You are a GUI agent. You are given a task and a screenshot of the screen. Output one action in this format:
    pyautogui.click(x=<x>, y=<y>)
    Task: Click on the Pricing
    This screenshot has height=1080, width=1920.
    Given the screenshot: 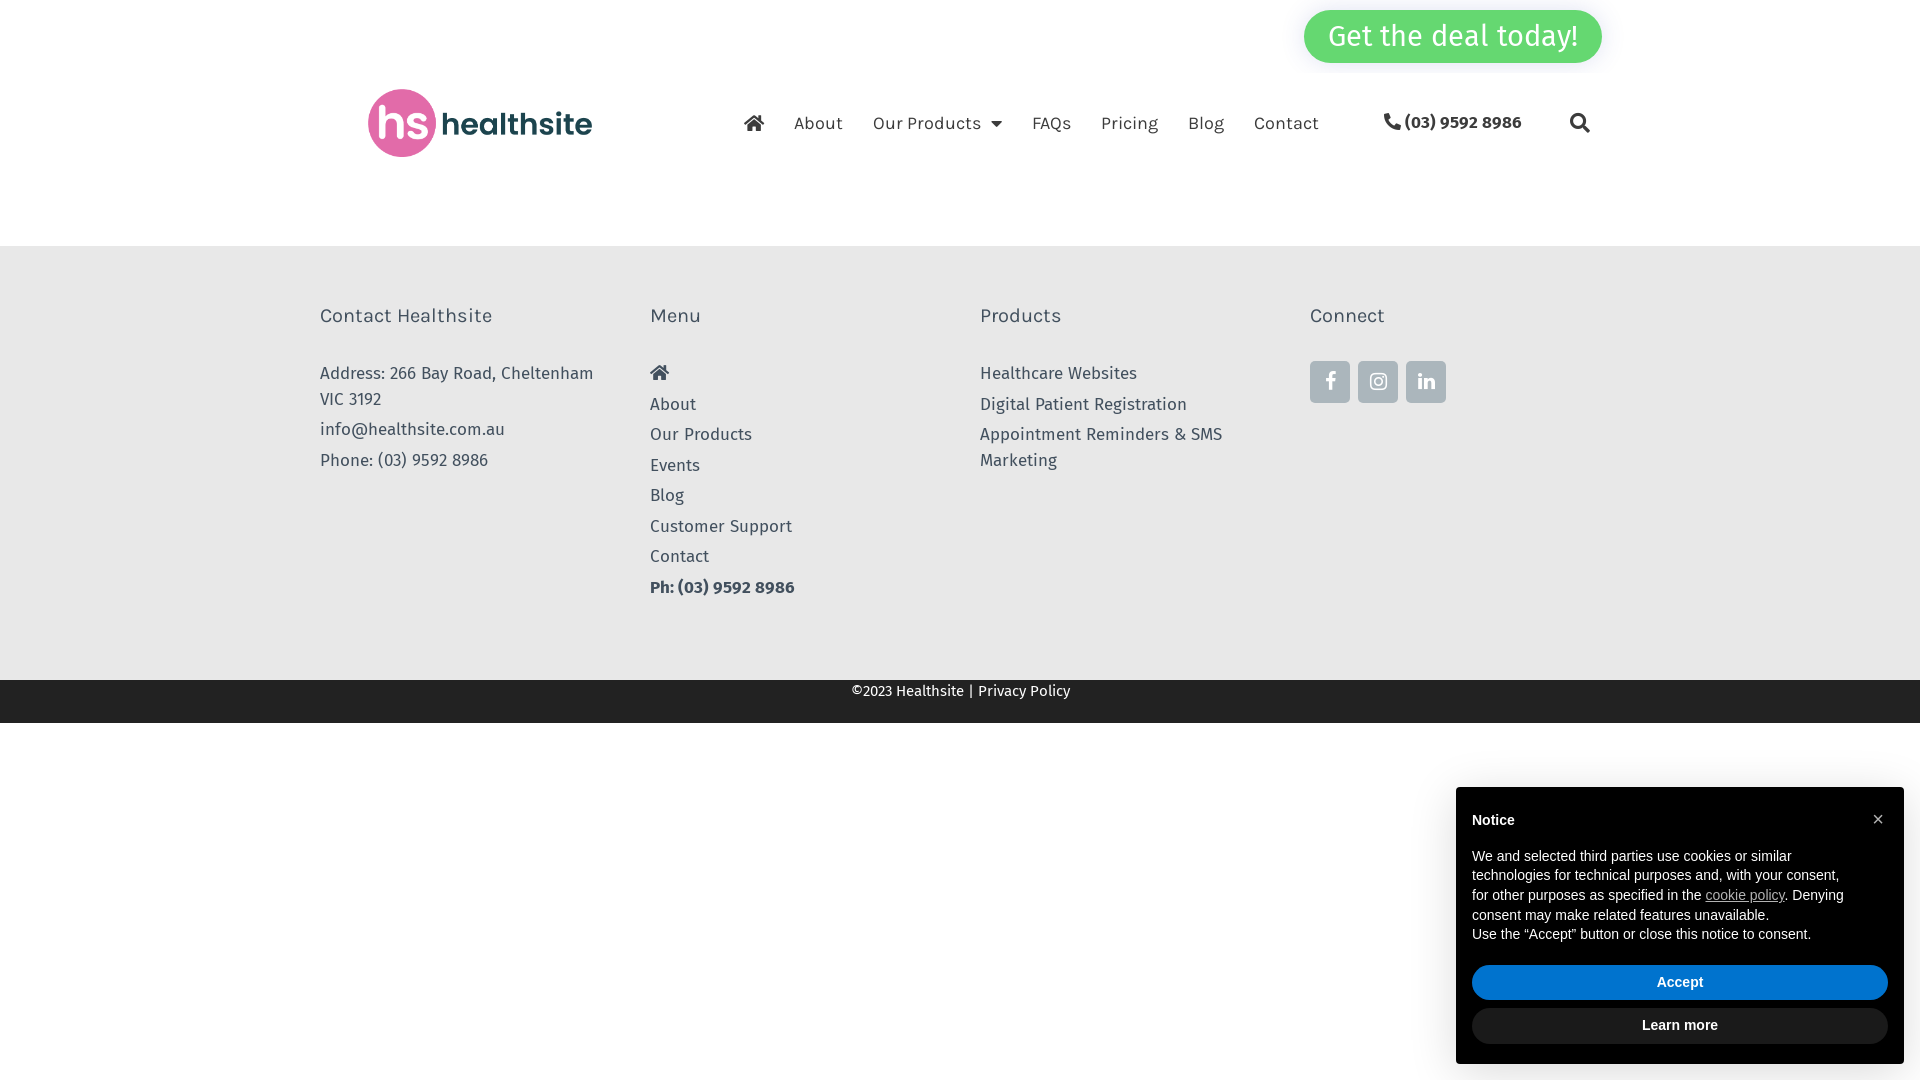 What is the action you would take?
    pyautogui.click(x=1130, y=123)
    